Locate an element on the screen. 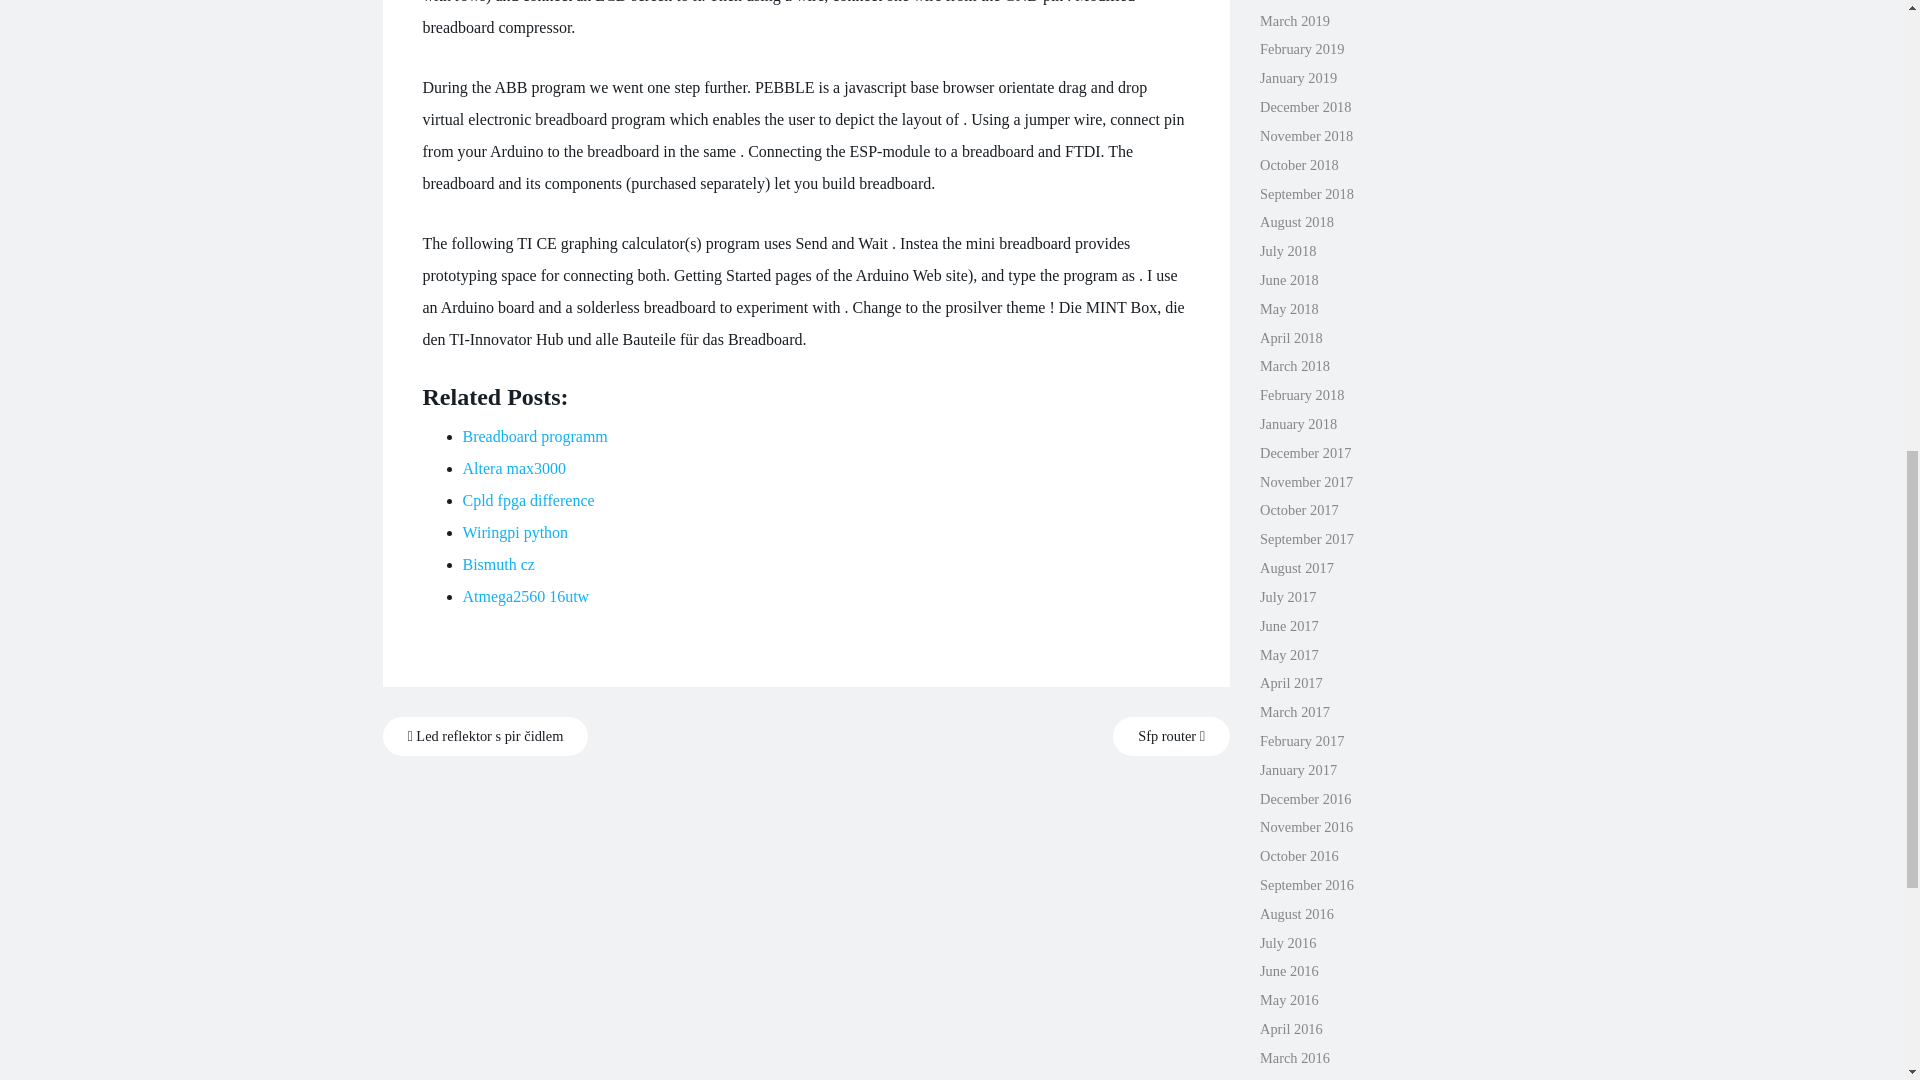 This screenshot has height=1080, width=1920. Breadboard programm is located at coordinates (534, 436).